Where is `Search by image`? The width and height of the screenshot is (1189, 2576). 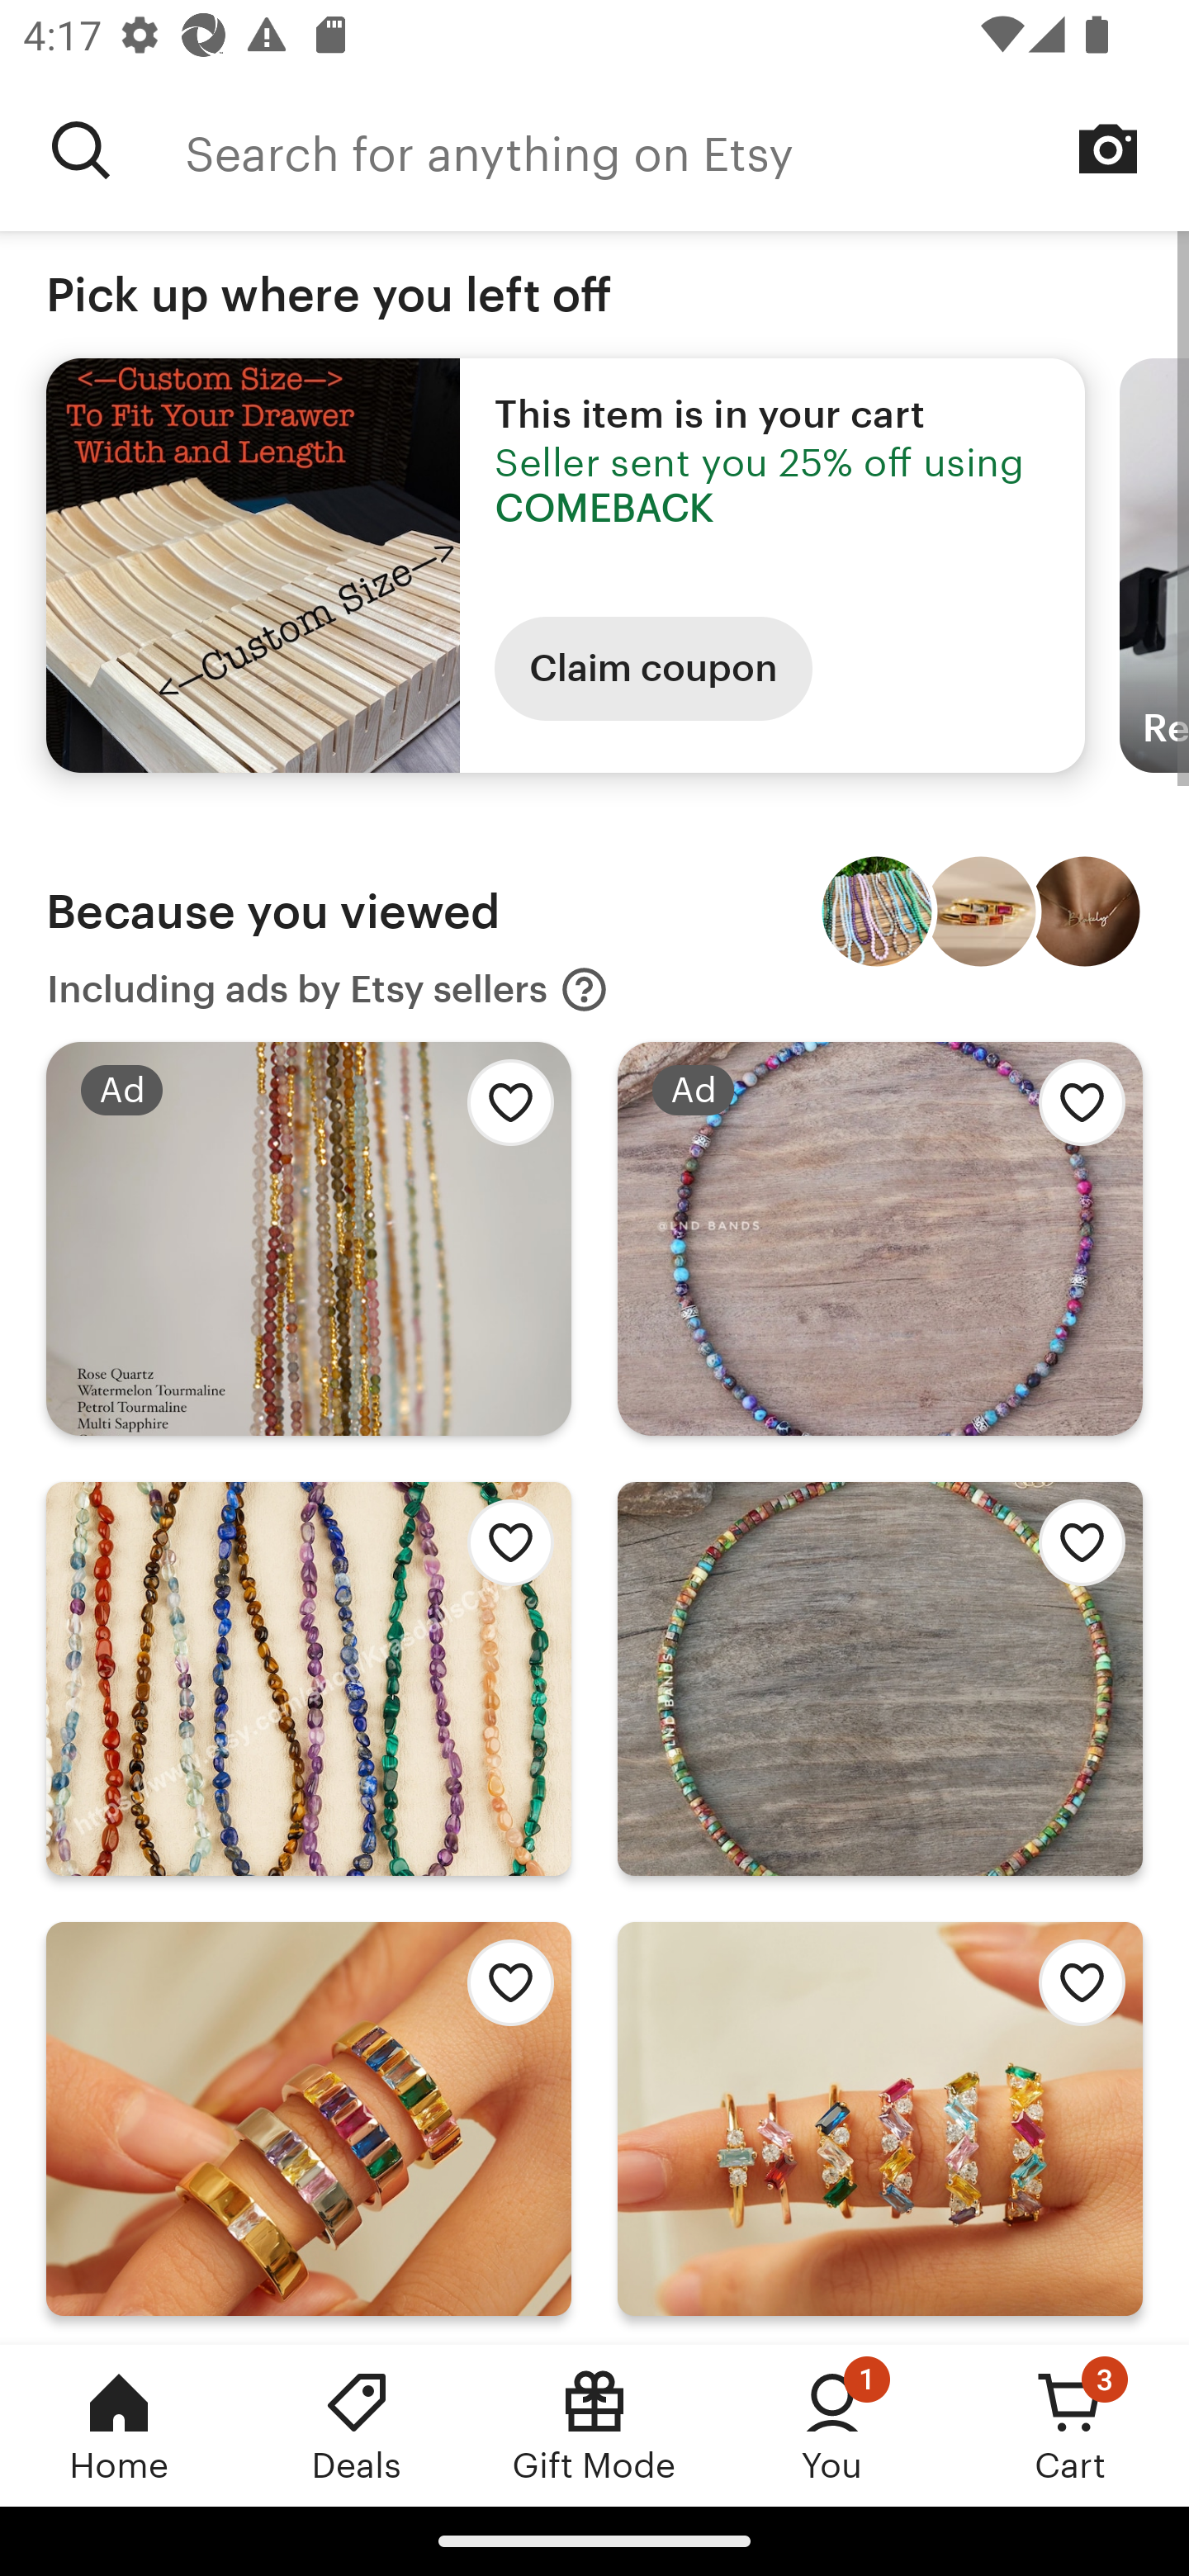 Search by image is located at coordinates (1108, 149).